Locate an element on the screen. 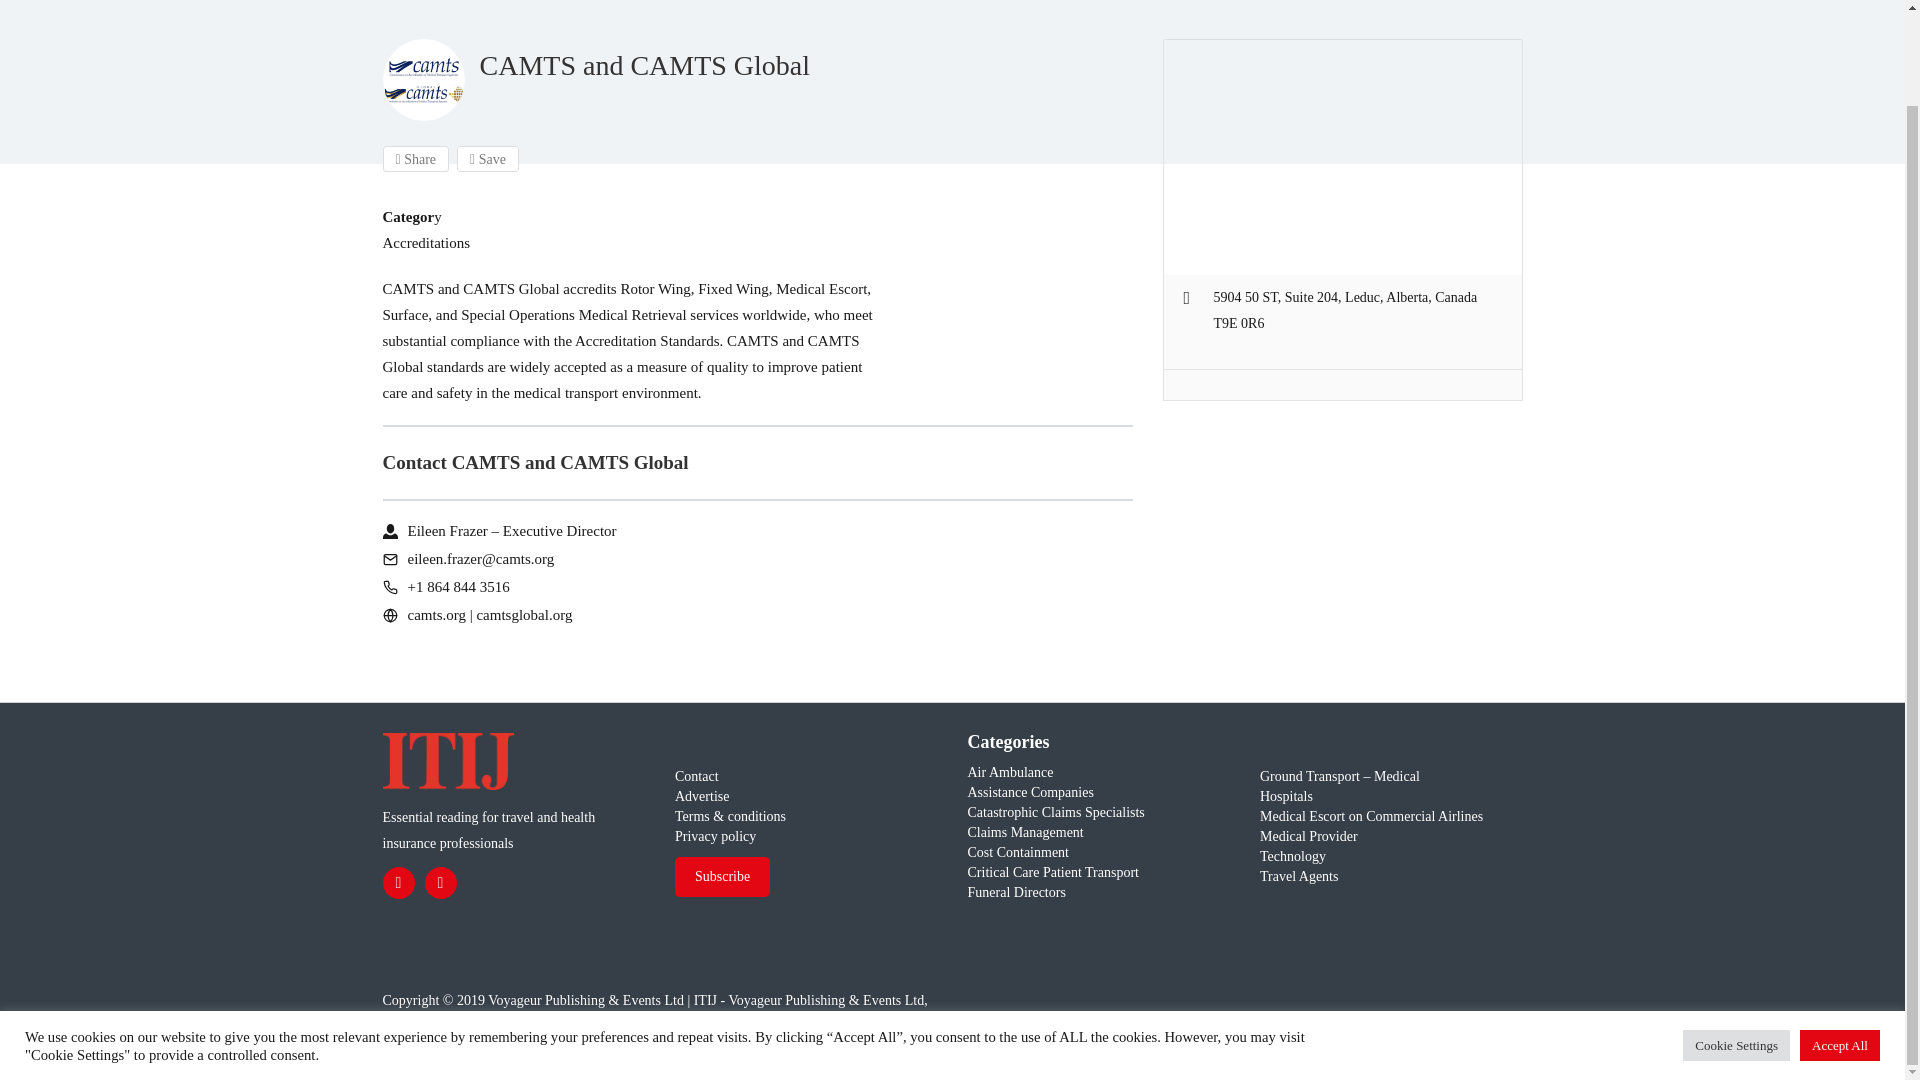 Image resolution: width=1920 pixels, height=1080 pixels. Share is located at coordinates (416, 158).